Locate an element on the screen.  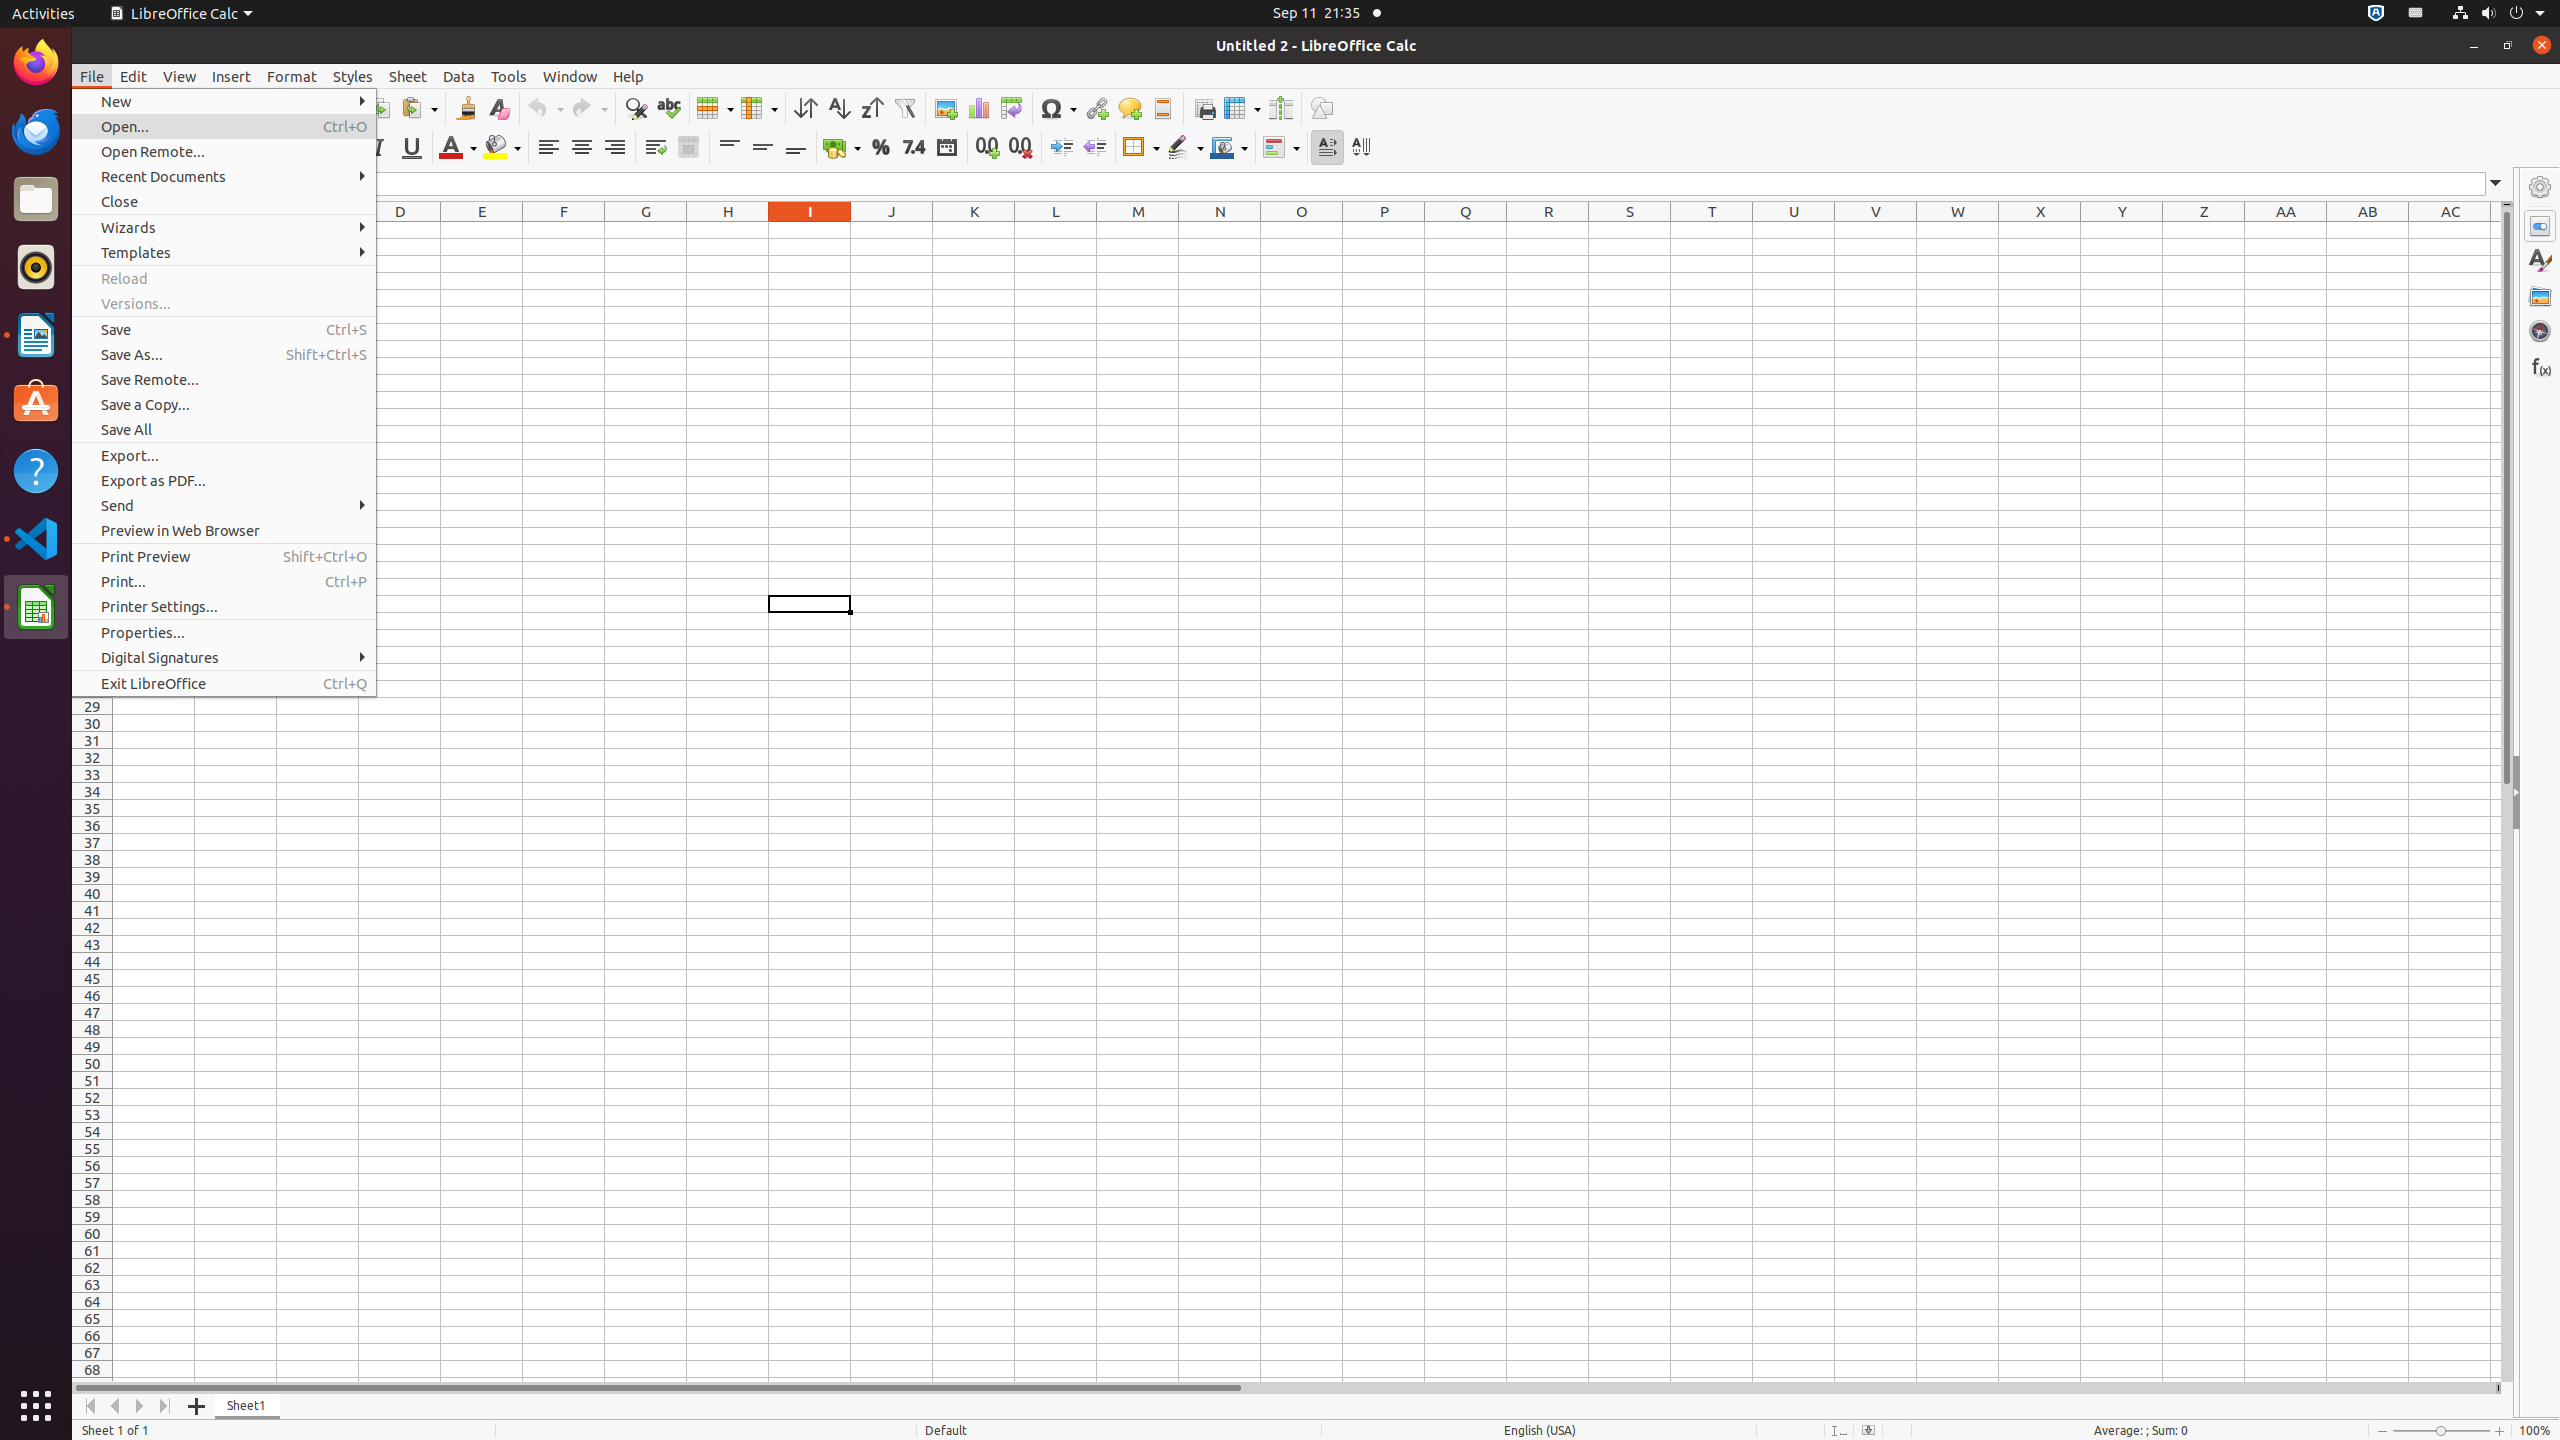
Close is located at coordinates (224, 202).